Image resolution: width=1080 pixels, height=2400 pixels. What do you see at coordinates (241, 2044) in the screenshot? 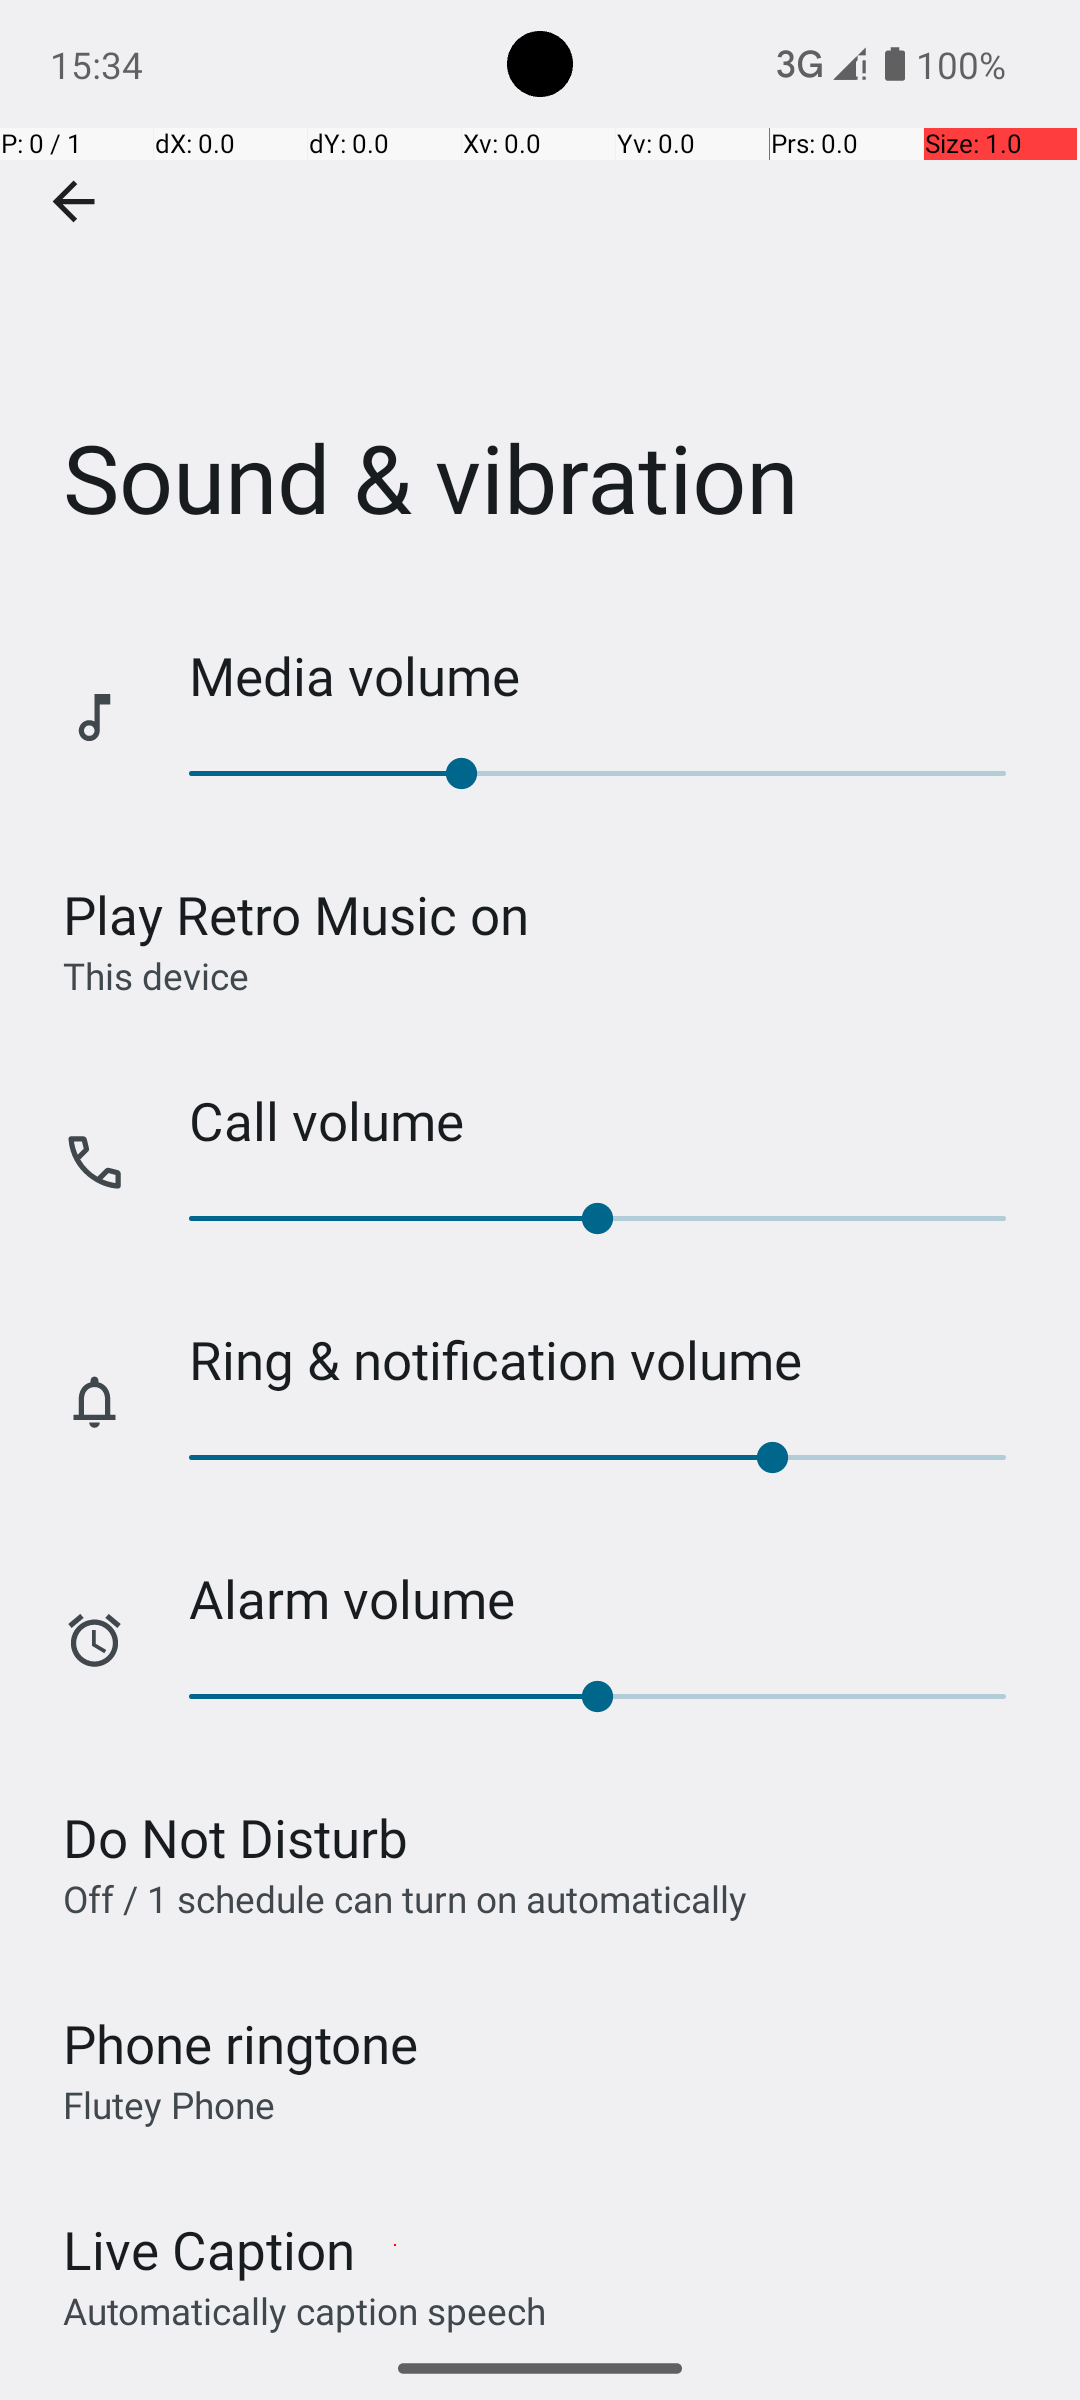
I see `Phone ringtone` at bounding box center [241, 2044].